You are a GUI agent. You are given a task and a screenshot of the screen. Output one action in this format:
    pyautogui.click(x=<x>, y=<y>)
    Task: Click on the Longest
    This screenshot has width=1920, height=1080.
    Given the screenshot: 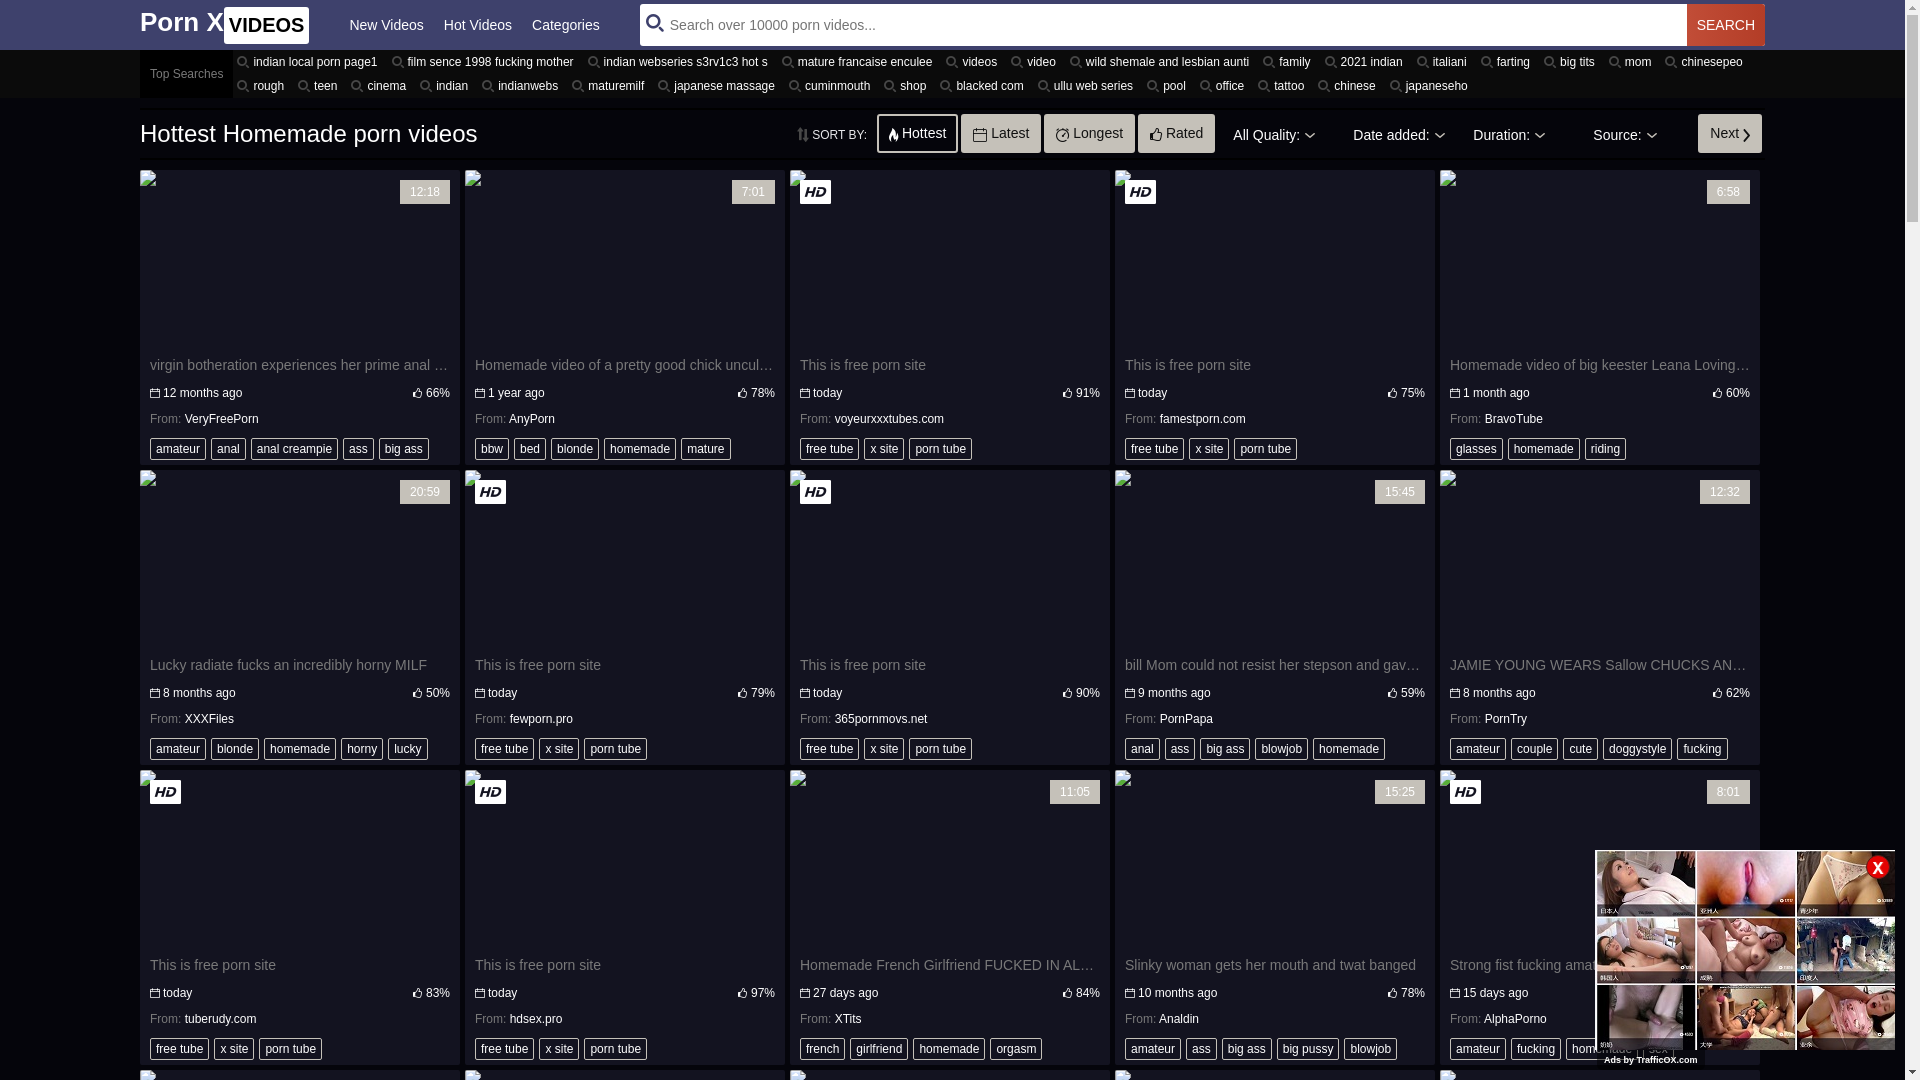 What is the action you would take?
    pyautogui.click(x=1090, y=133)
    